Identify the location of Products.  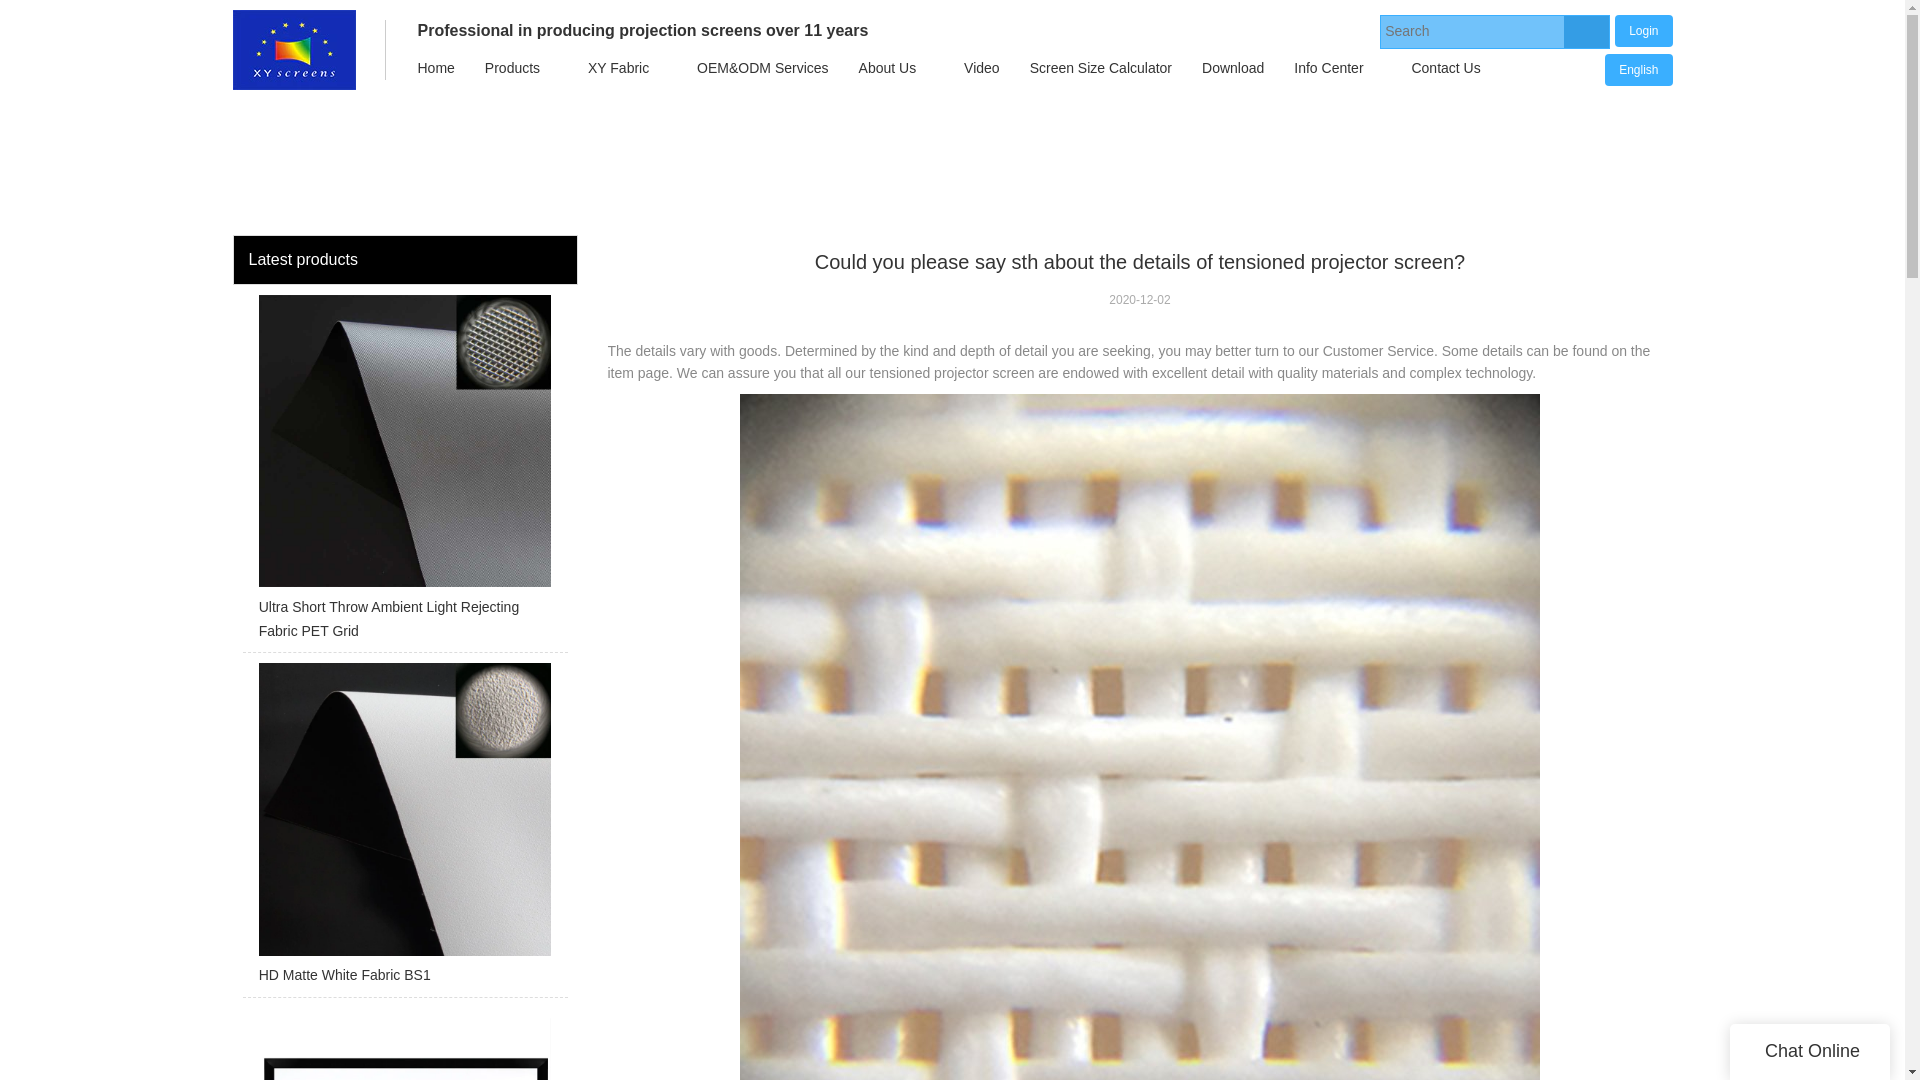
(512, 68).